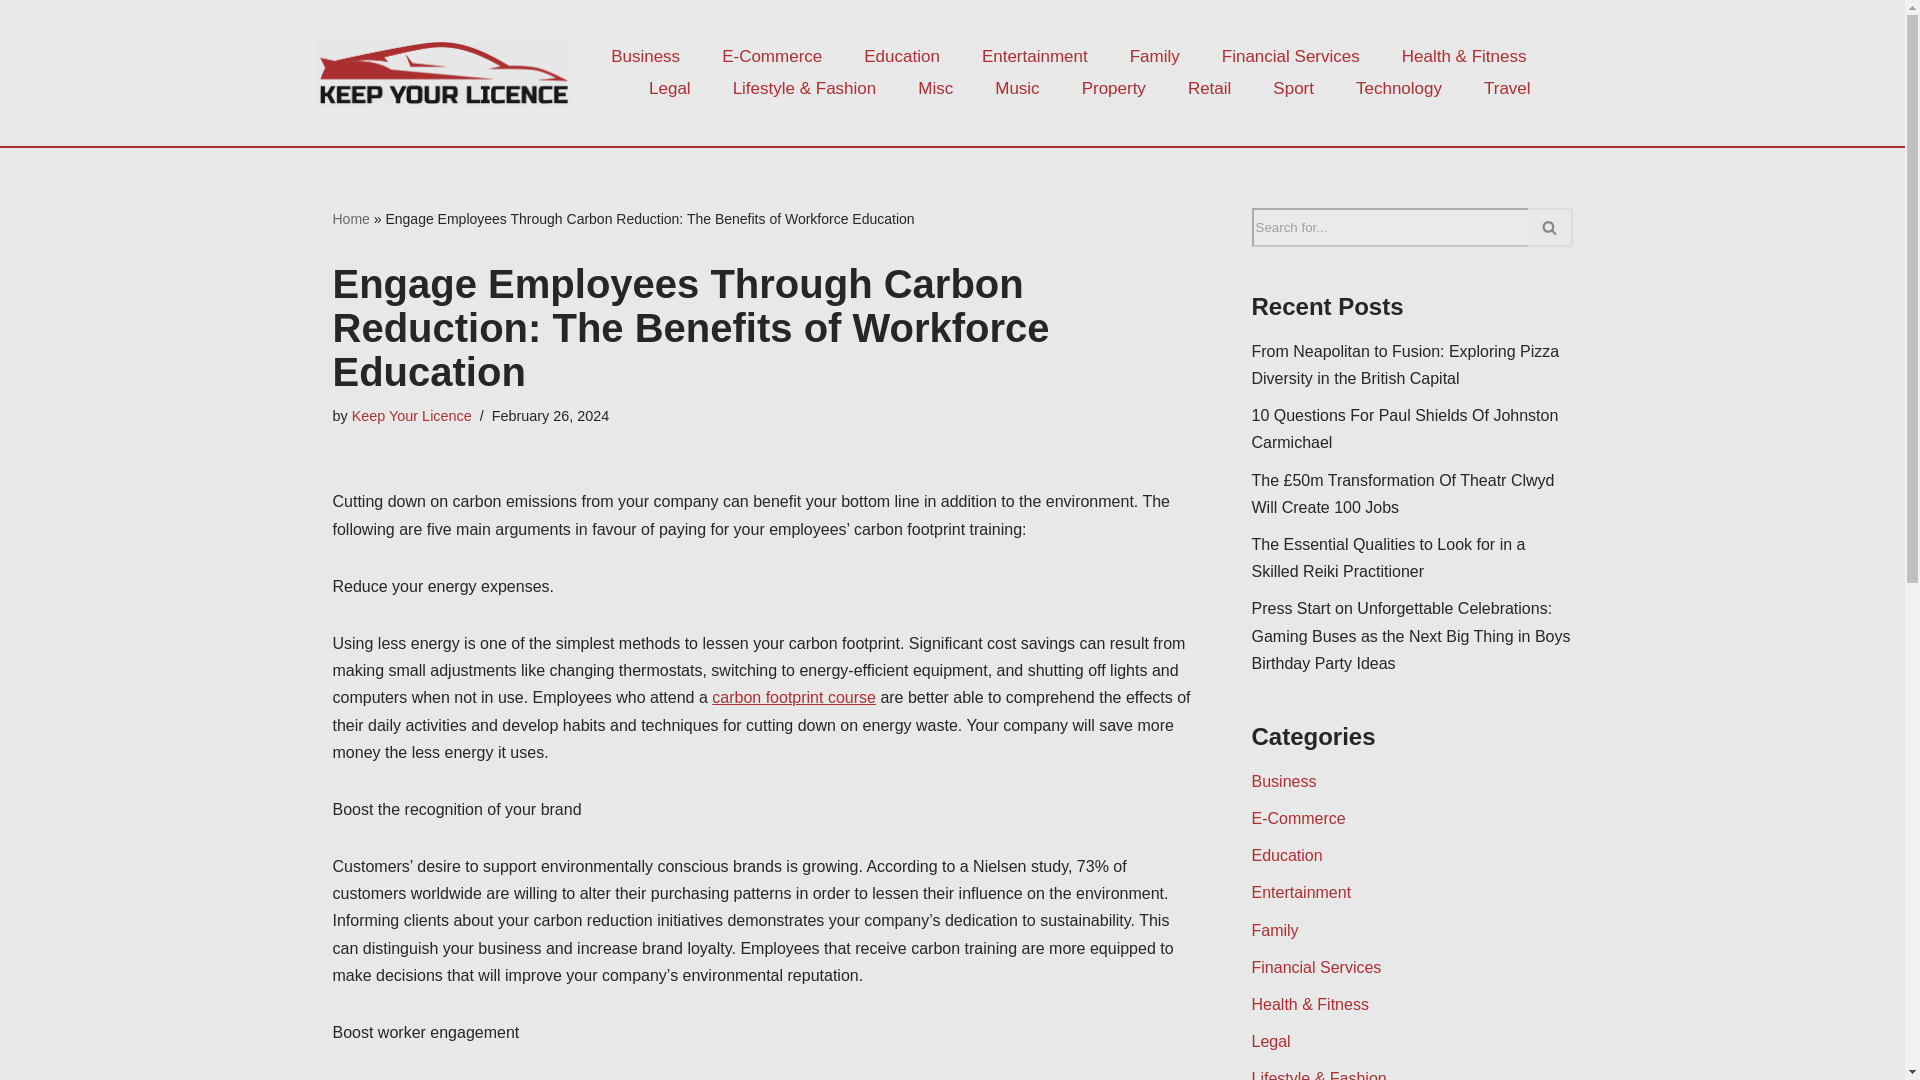 The image size is (1920, 1080). Describe the element at coordinates (794, 698) in the screenshot. I see `carbon footprint course` at that location.